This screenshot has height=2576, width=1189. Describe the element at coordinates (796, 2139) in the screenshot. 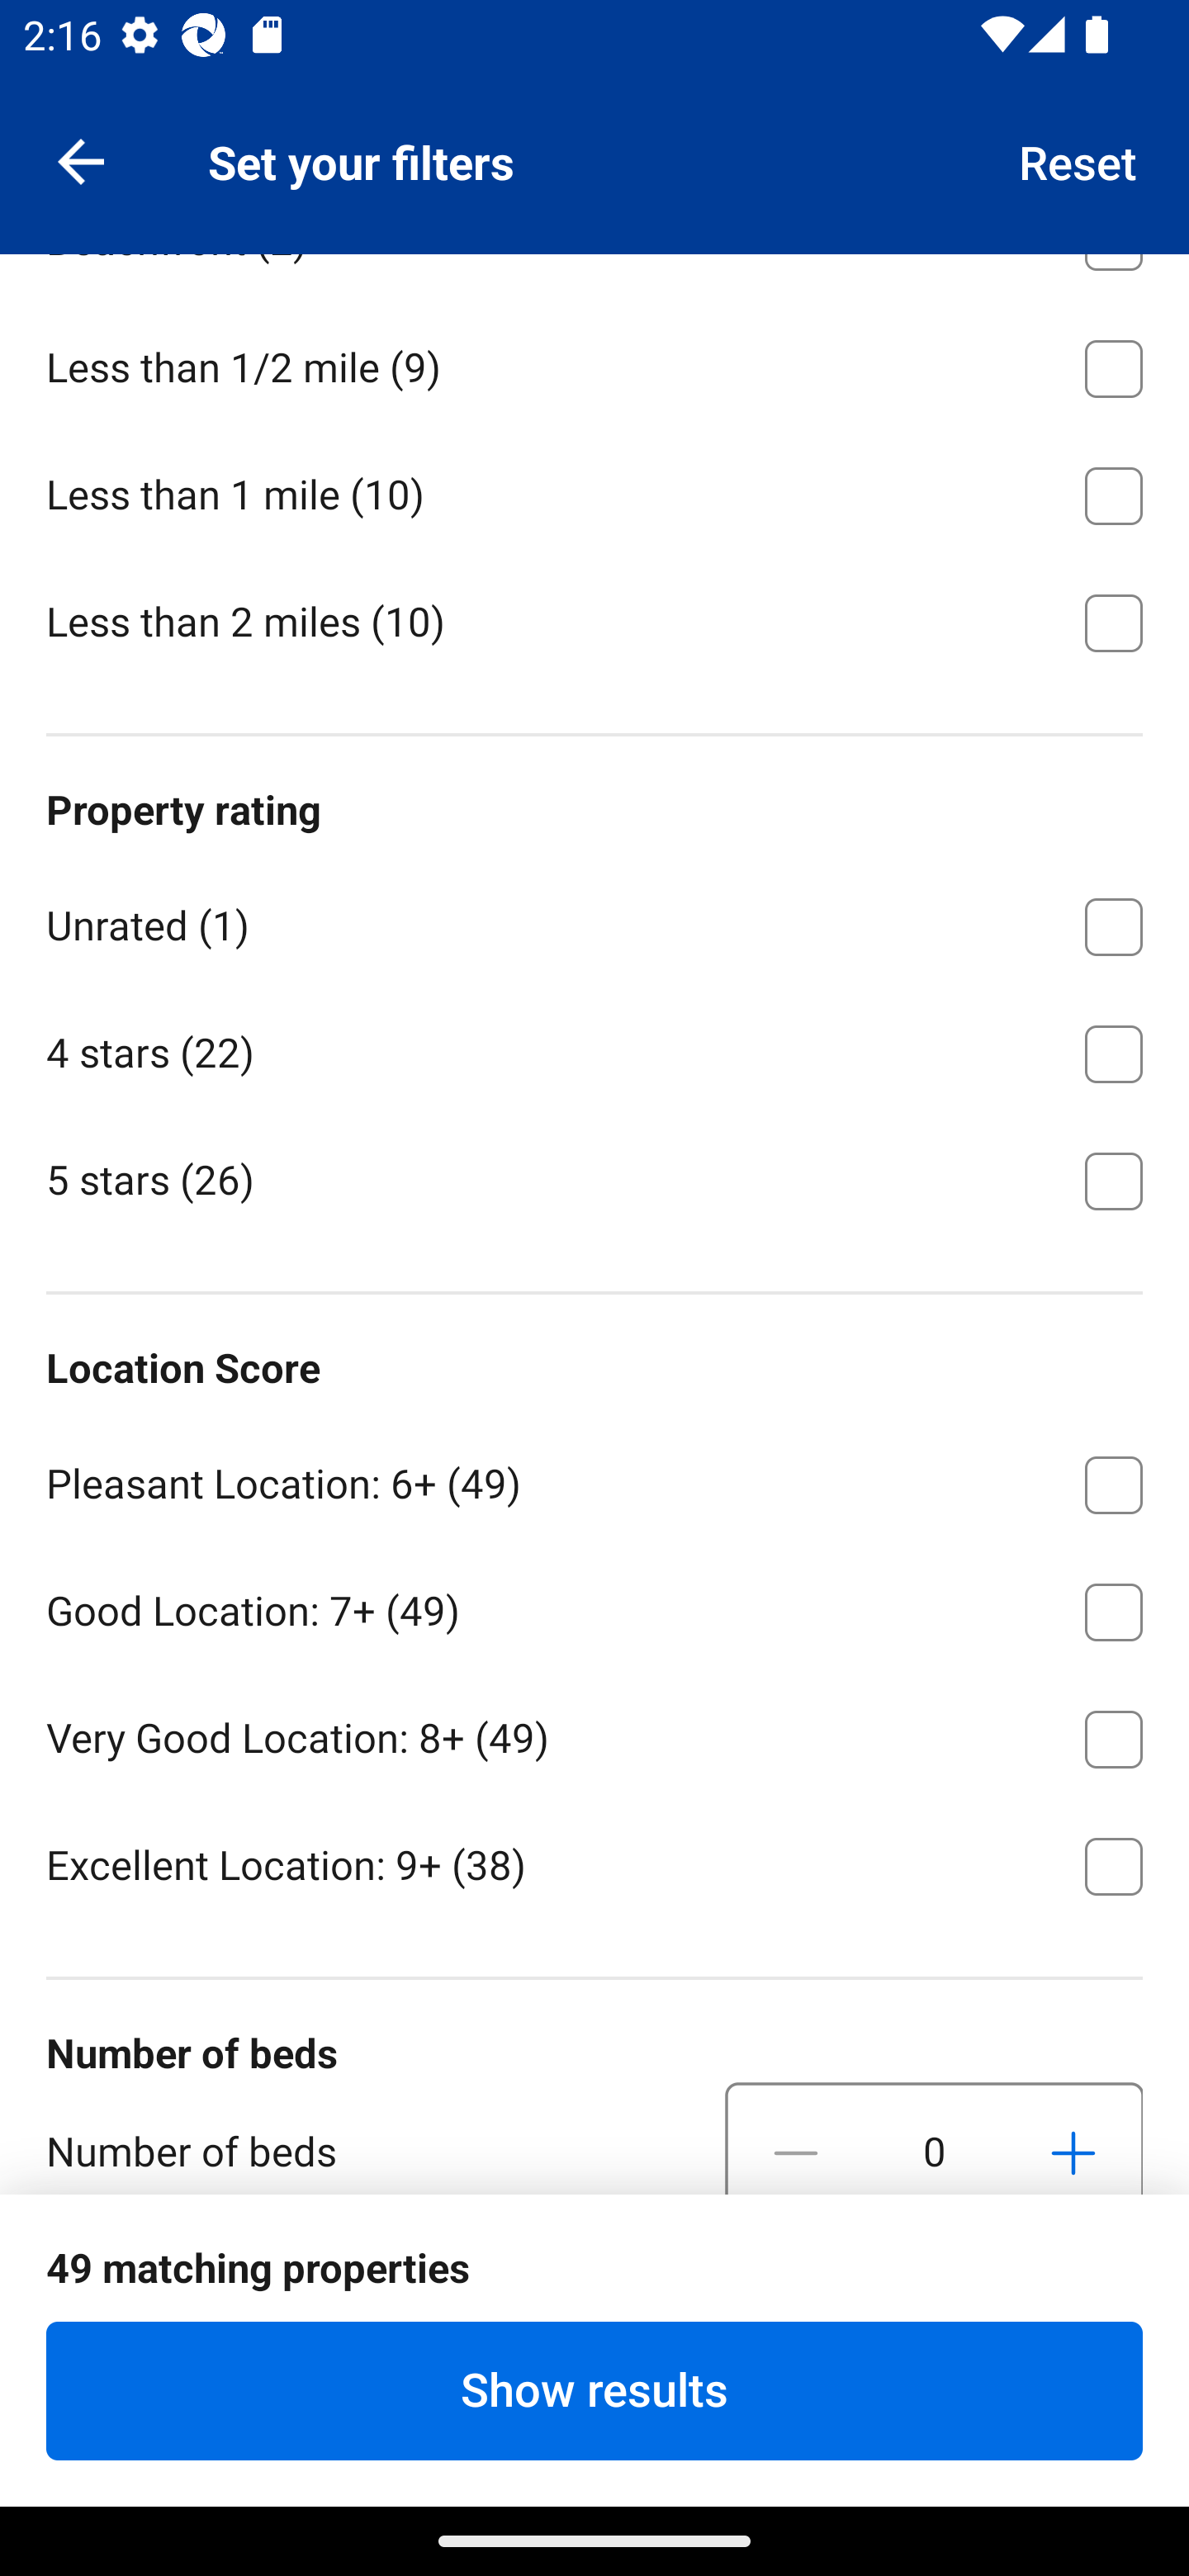

I see `Decrease` at that location.